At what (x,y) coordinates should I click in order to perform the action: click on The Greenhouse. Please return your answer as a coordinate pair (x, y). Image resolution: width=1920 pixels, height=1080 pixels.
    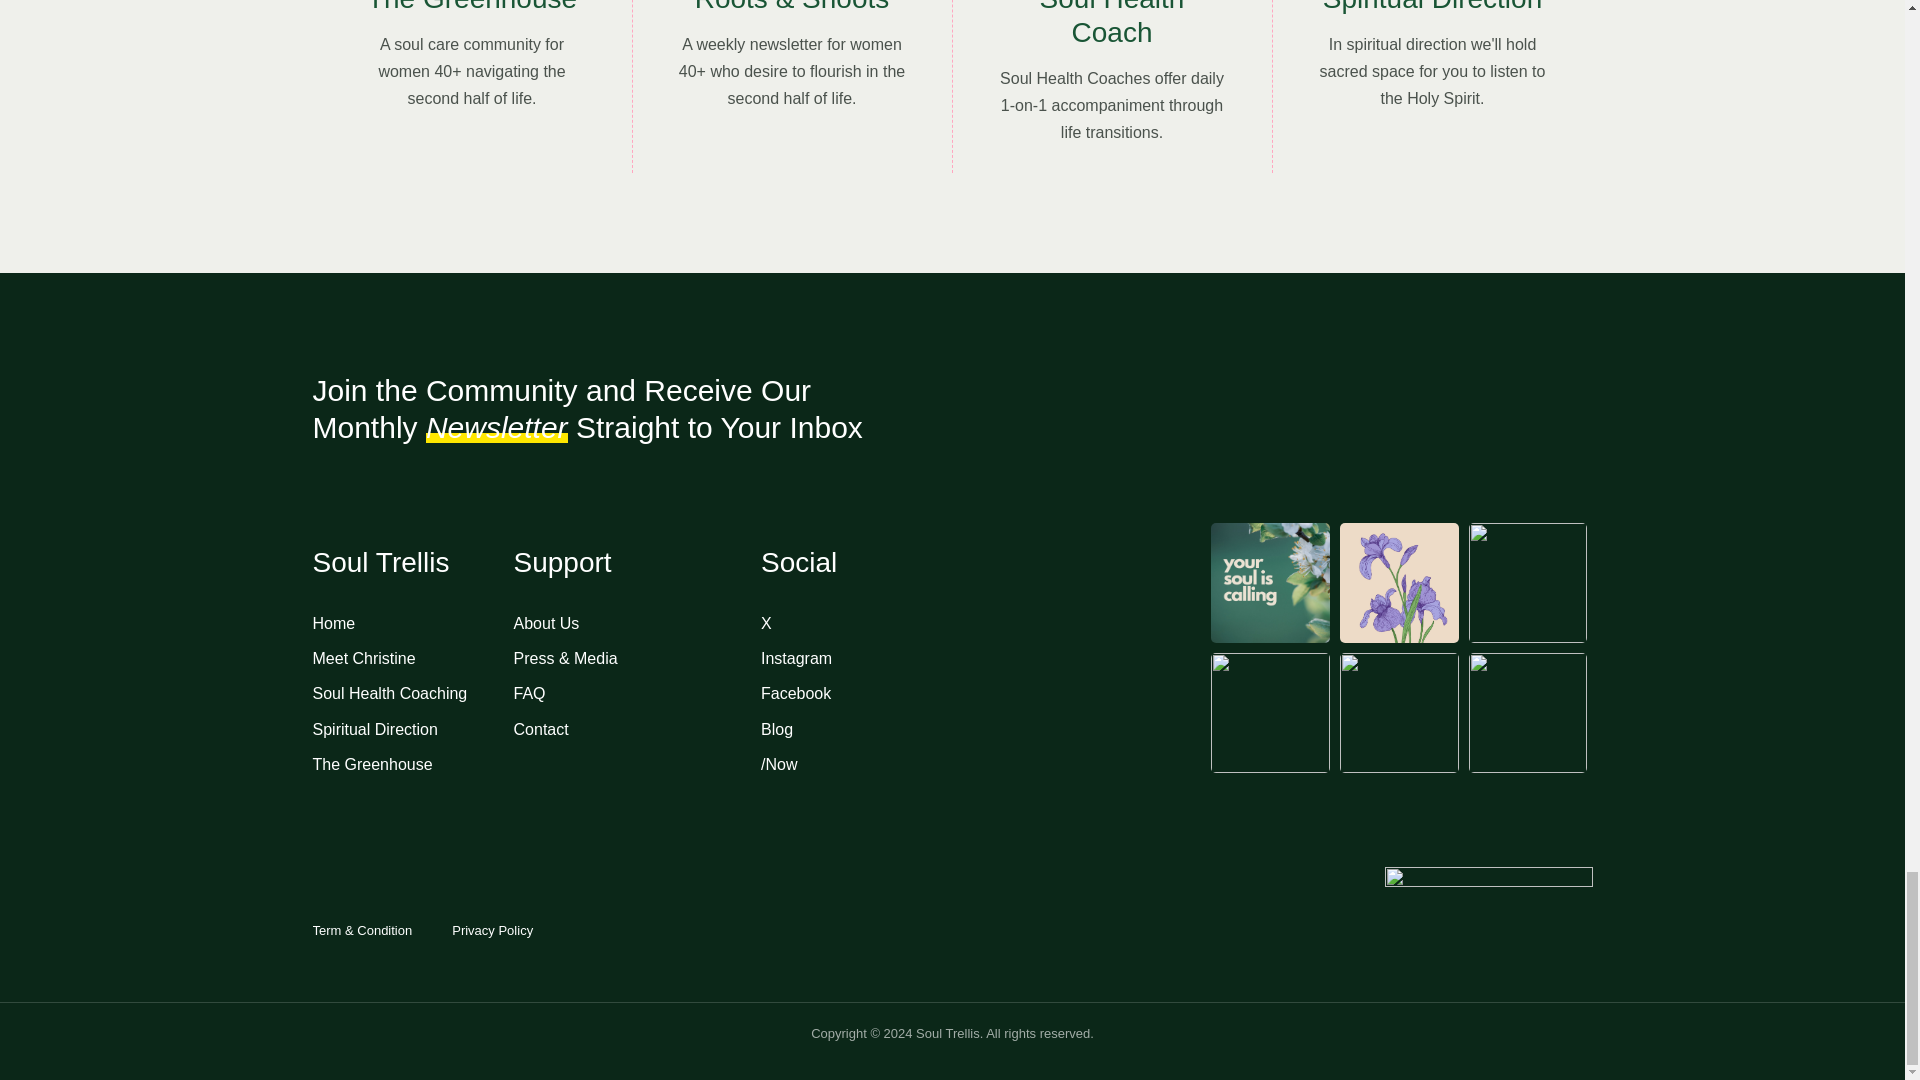
    Looking at the image, I should click on (412, 764).